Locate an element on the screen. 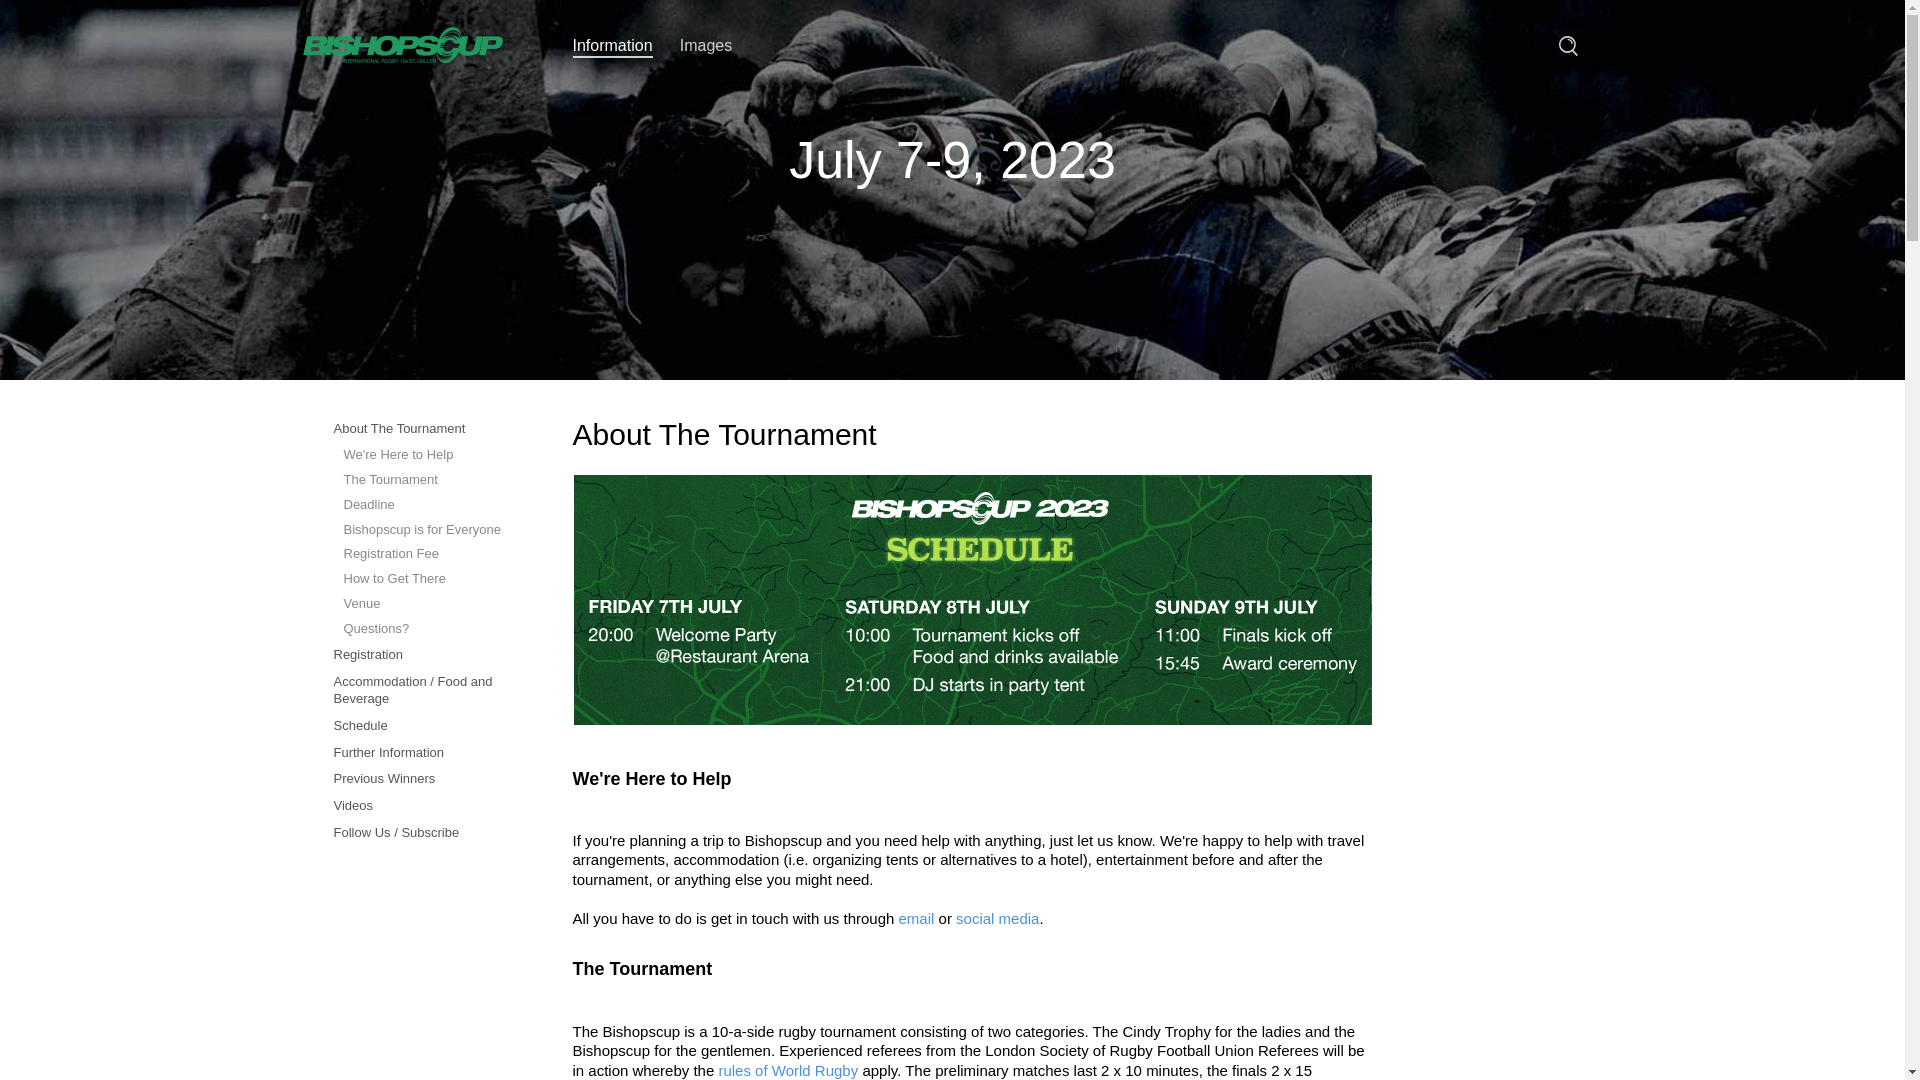 This screenshot has width=1920, height=1080. Images is located at coordinates (706, 46).